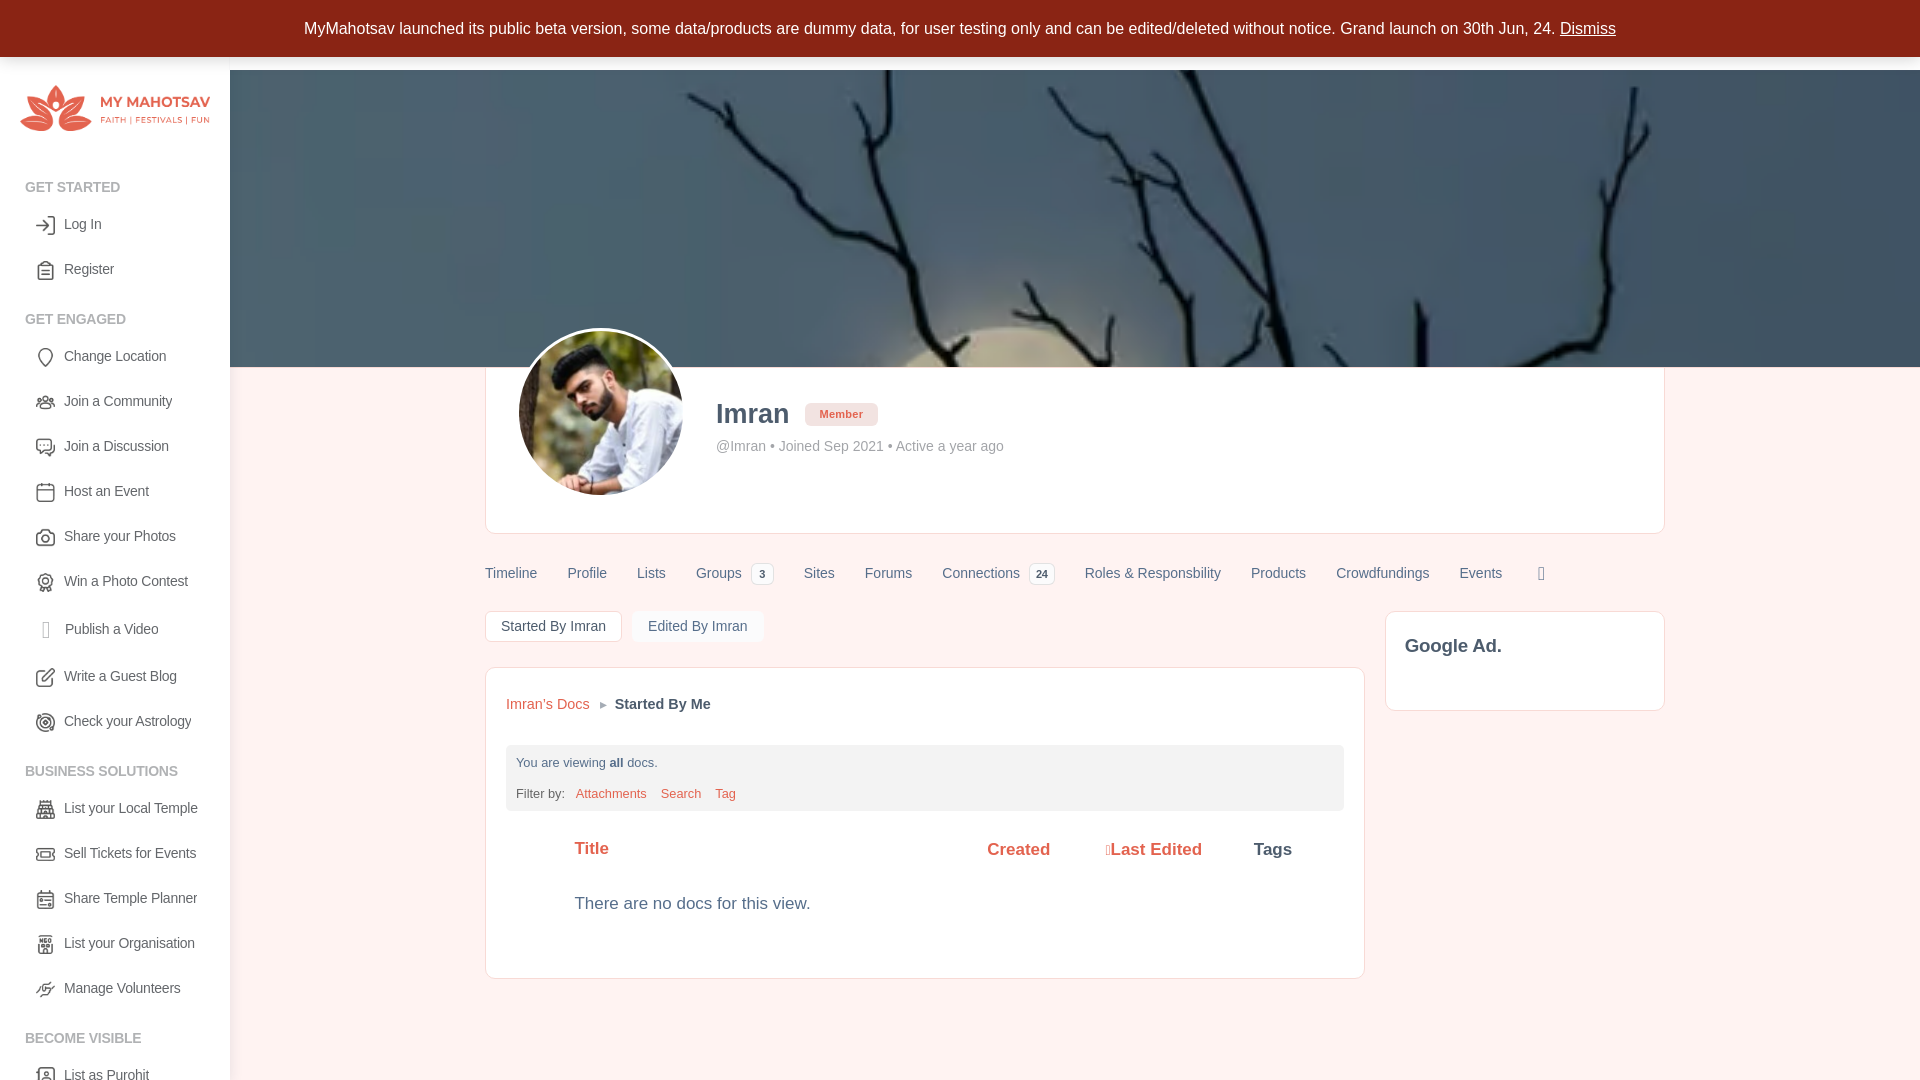  What do you see at coordinates (114, 270) in the screenshot?
I see `Register` at bounding box center [114, 270].